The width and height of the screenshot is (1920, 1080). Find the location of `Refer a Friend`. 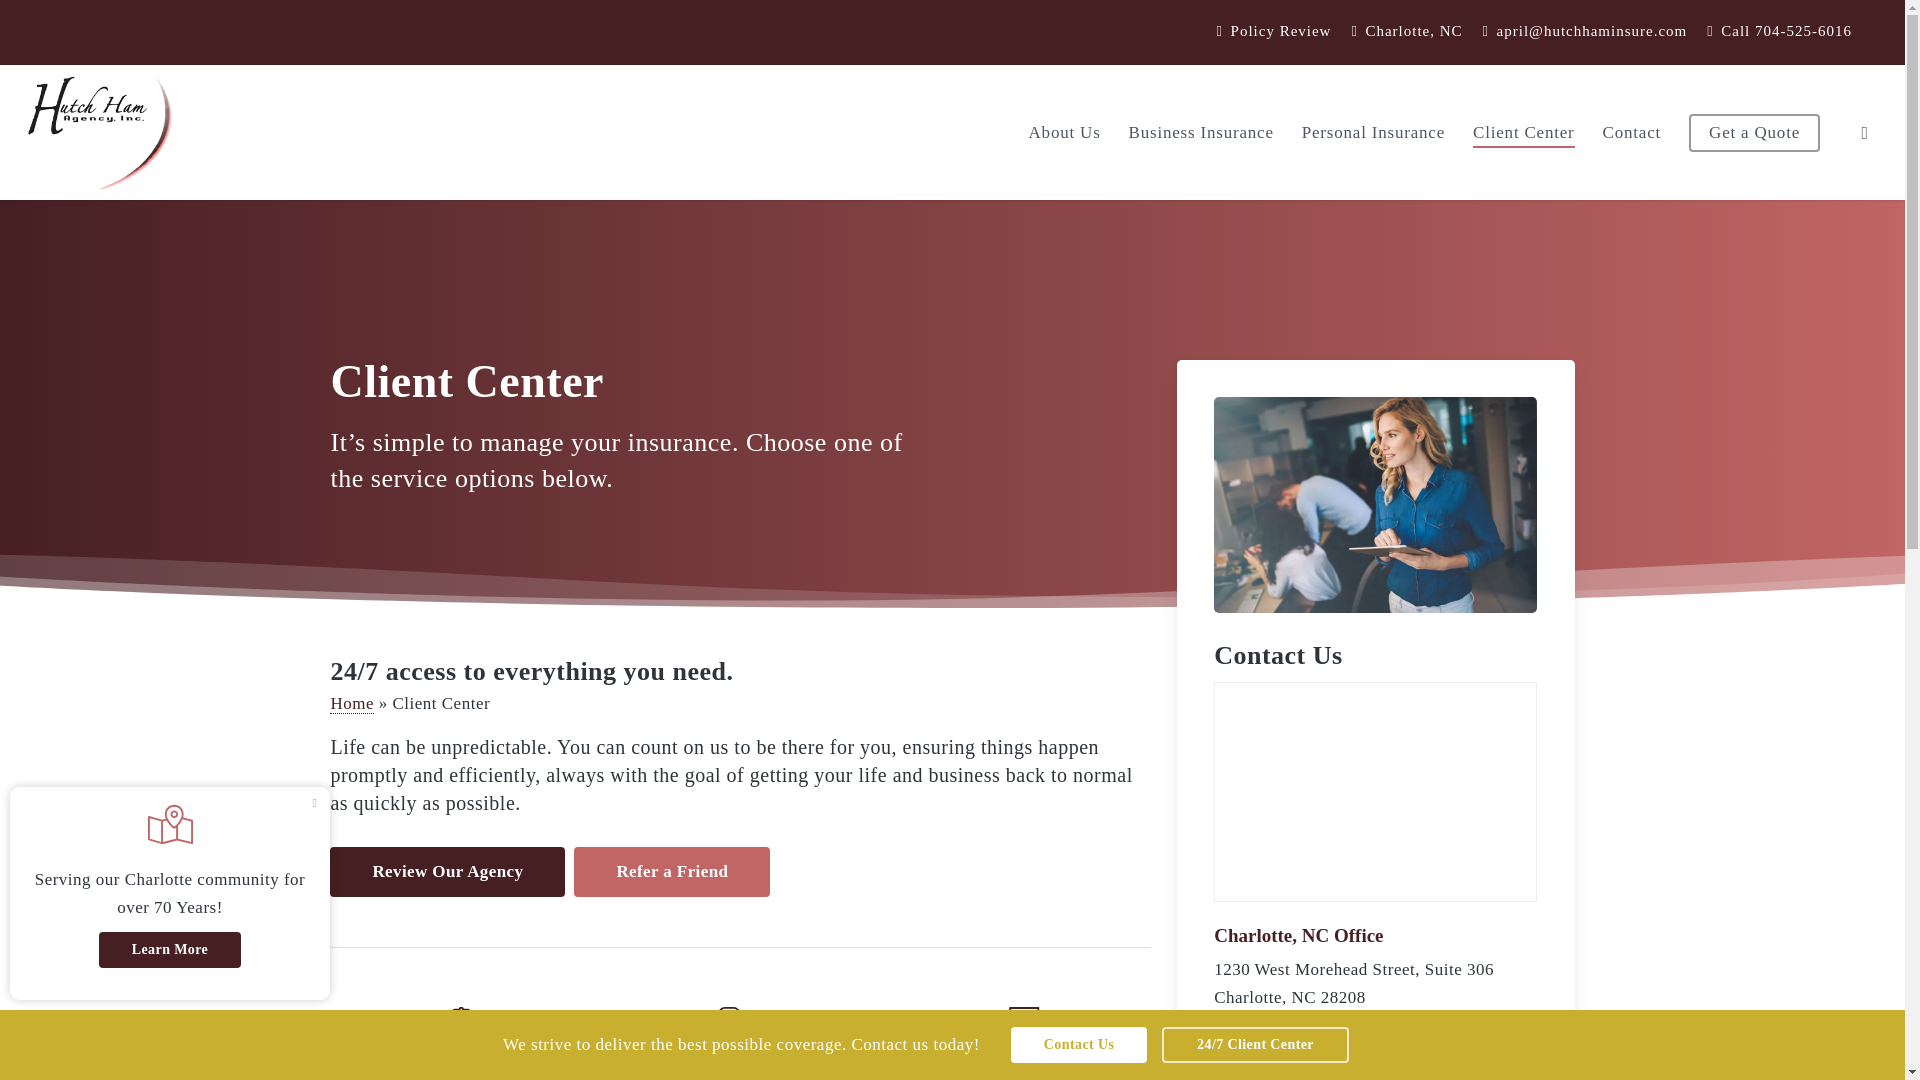

Refer a Friend is located at coordinates (672, 872).